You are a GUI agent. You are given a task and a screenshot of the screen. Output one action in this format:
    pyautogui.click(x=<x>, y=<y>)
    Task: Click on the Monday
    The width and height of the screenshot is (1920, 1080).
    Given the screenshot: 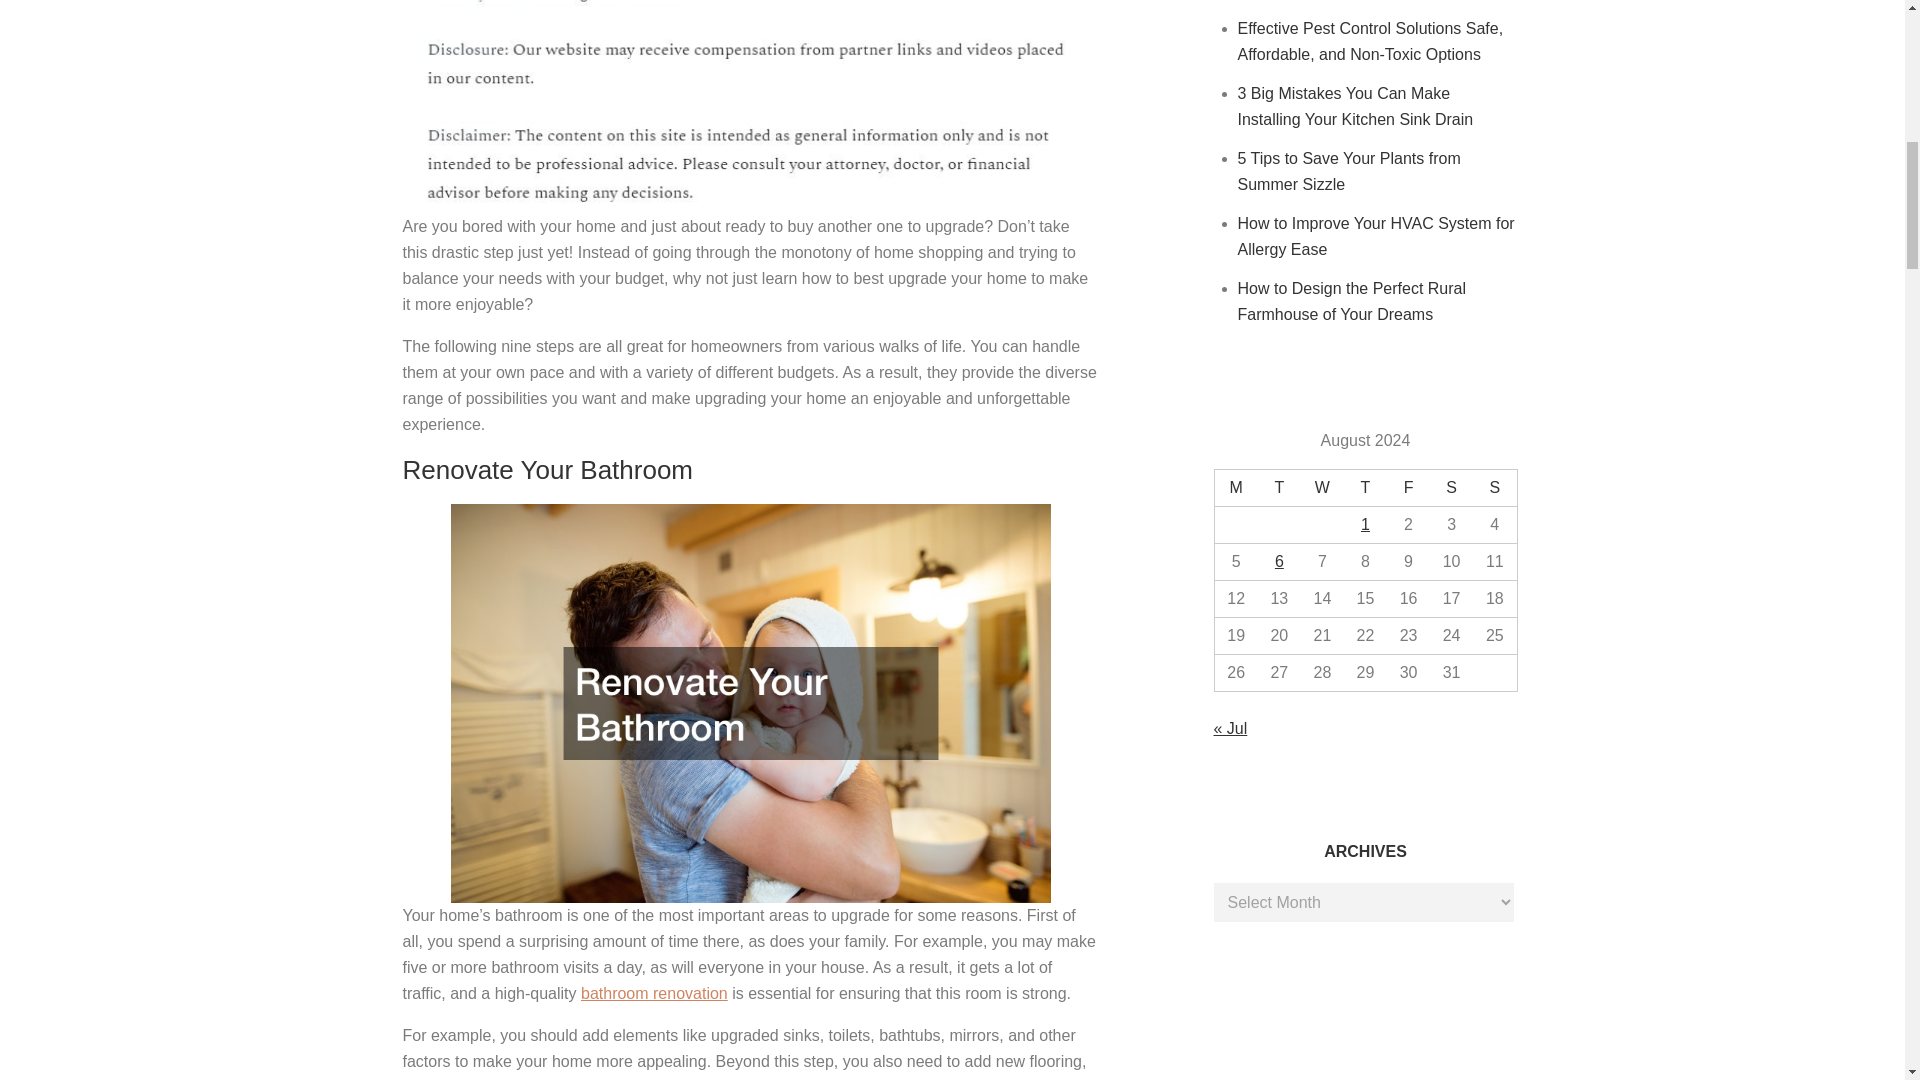 What is the action you would take?
    pyautogui.click(x=1235, y=488)
    